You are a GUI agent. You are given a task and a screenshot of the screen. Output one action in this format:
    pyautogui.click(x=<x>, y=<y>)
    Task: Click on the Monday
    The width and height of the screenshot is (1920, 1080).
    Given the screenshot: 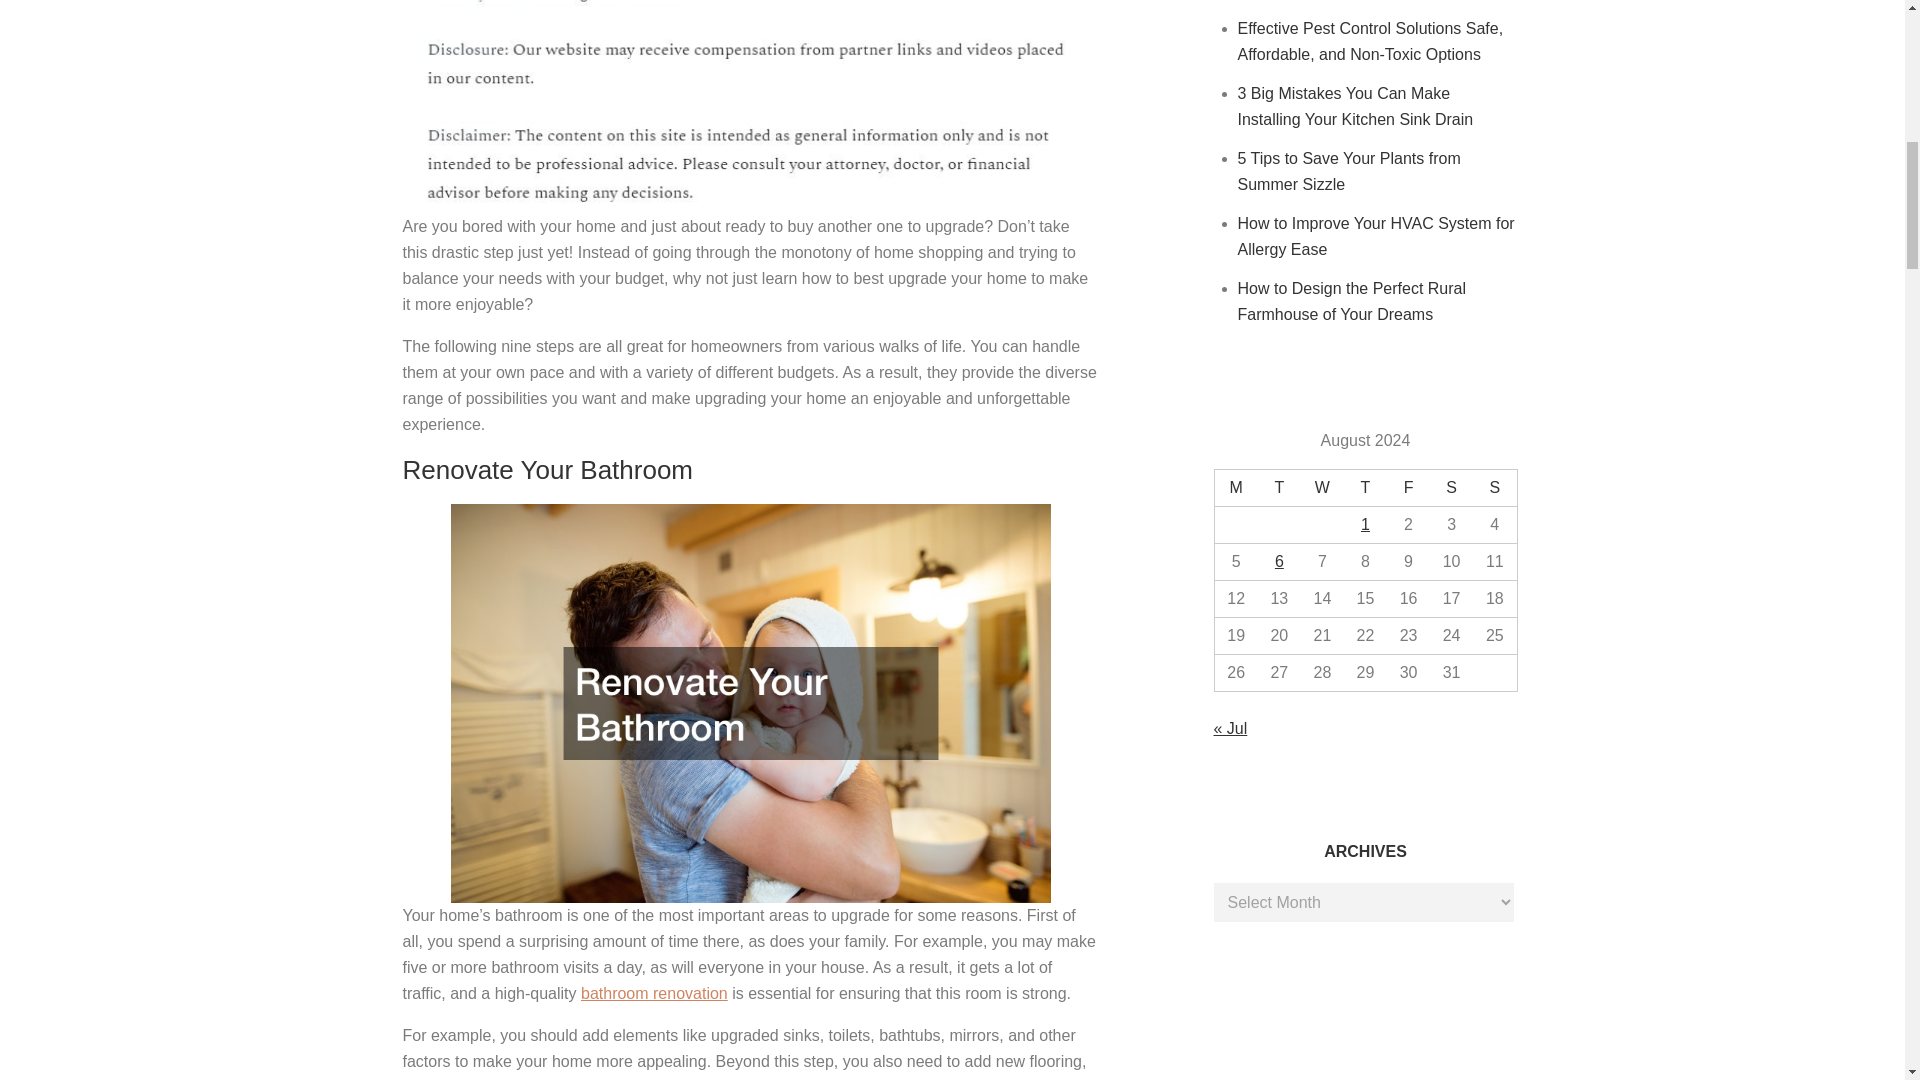 What is the action you would take?
    pyautogui.click(x=1235, y=488)
    